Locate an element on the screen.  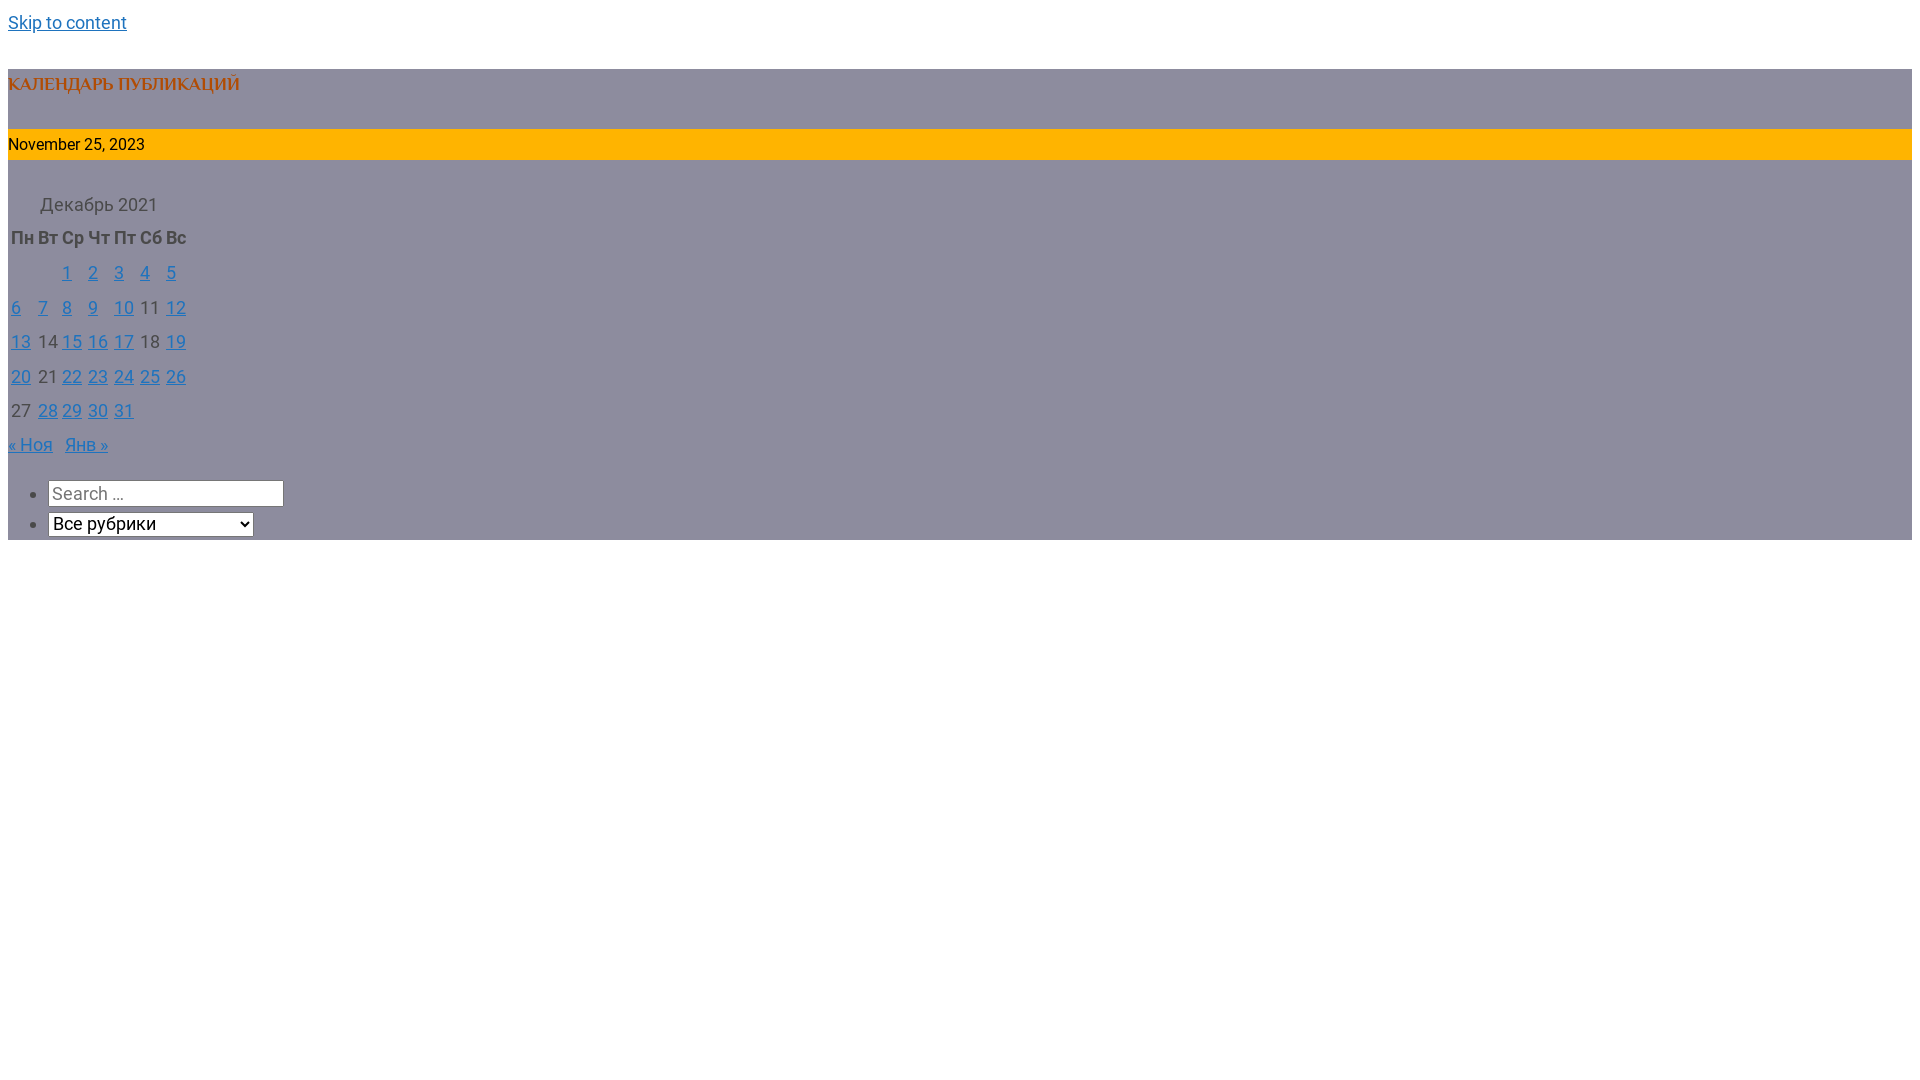
28 is located at coordinates (48, 410).